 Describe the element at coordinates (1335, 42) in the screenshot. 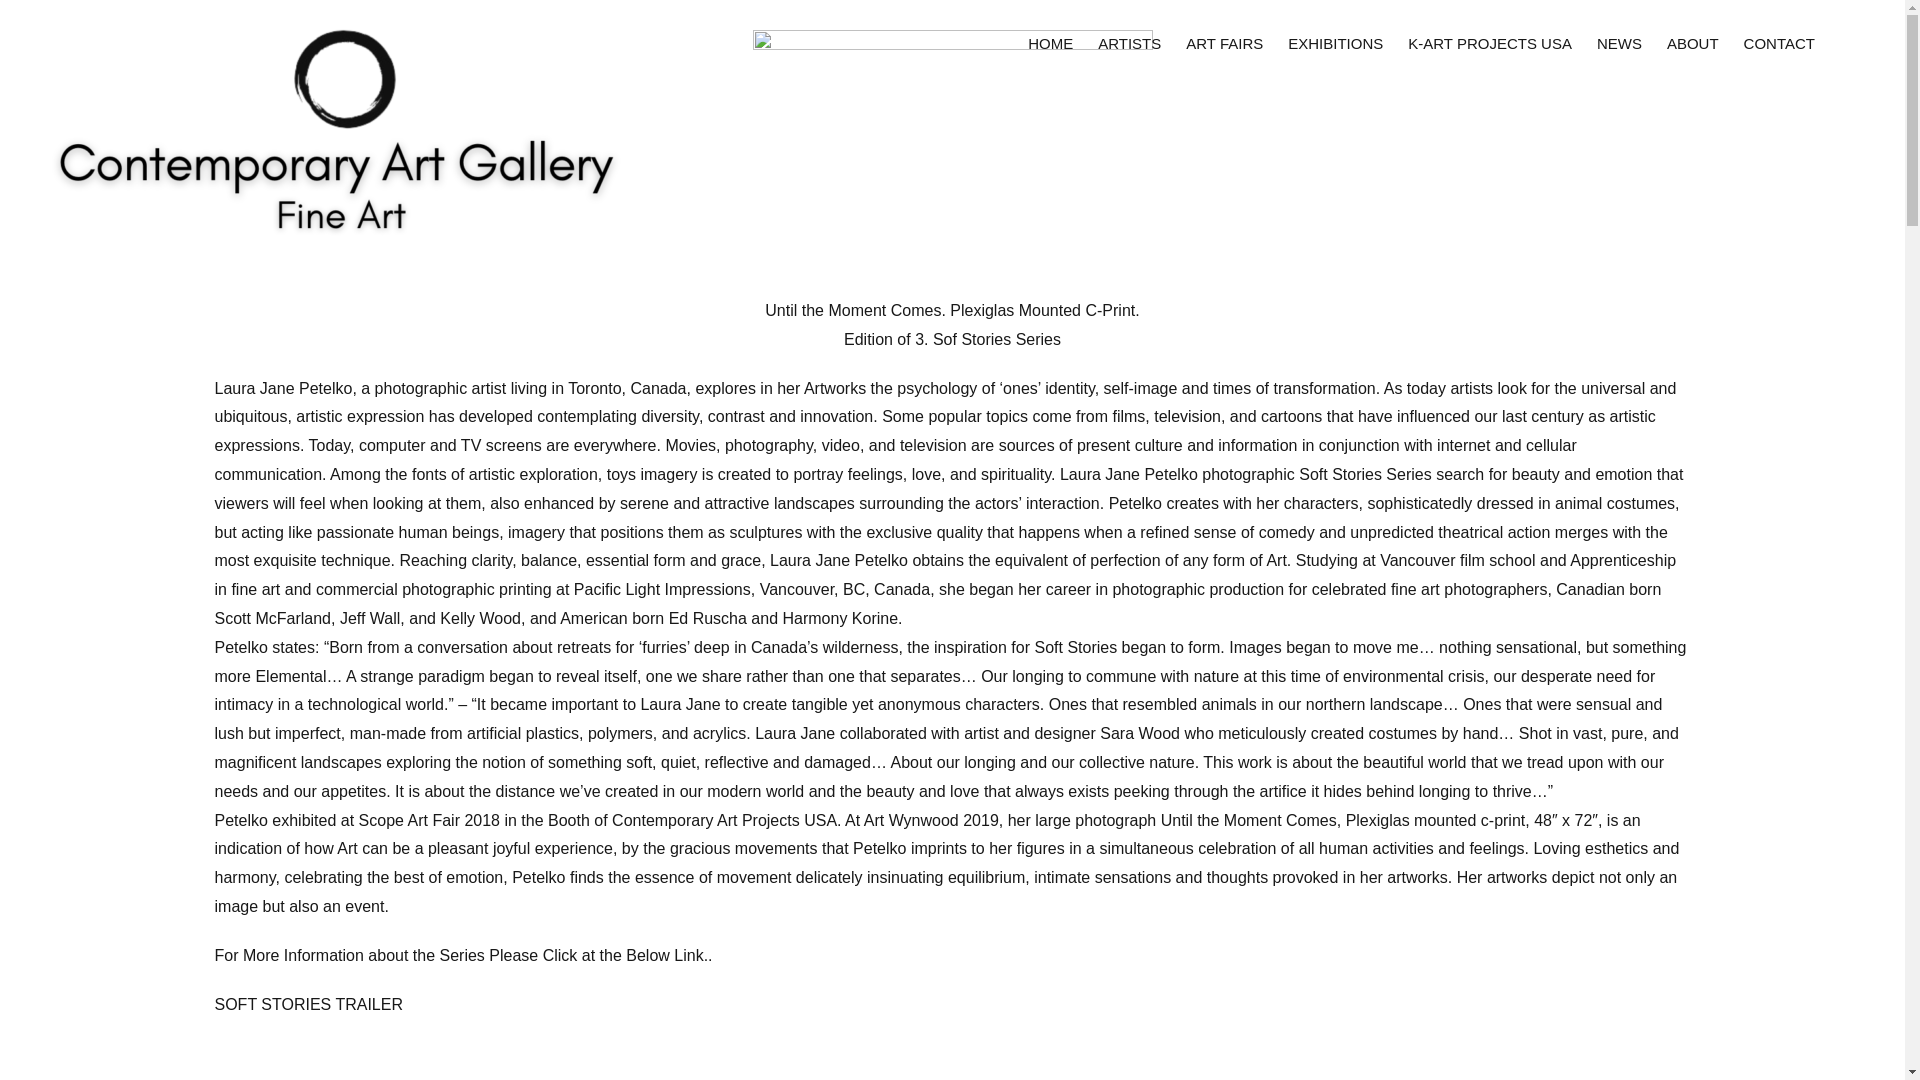

I see `EXHIBITIONS` at that location.